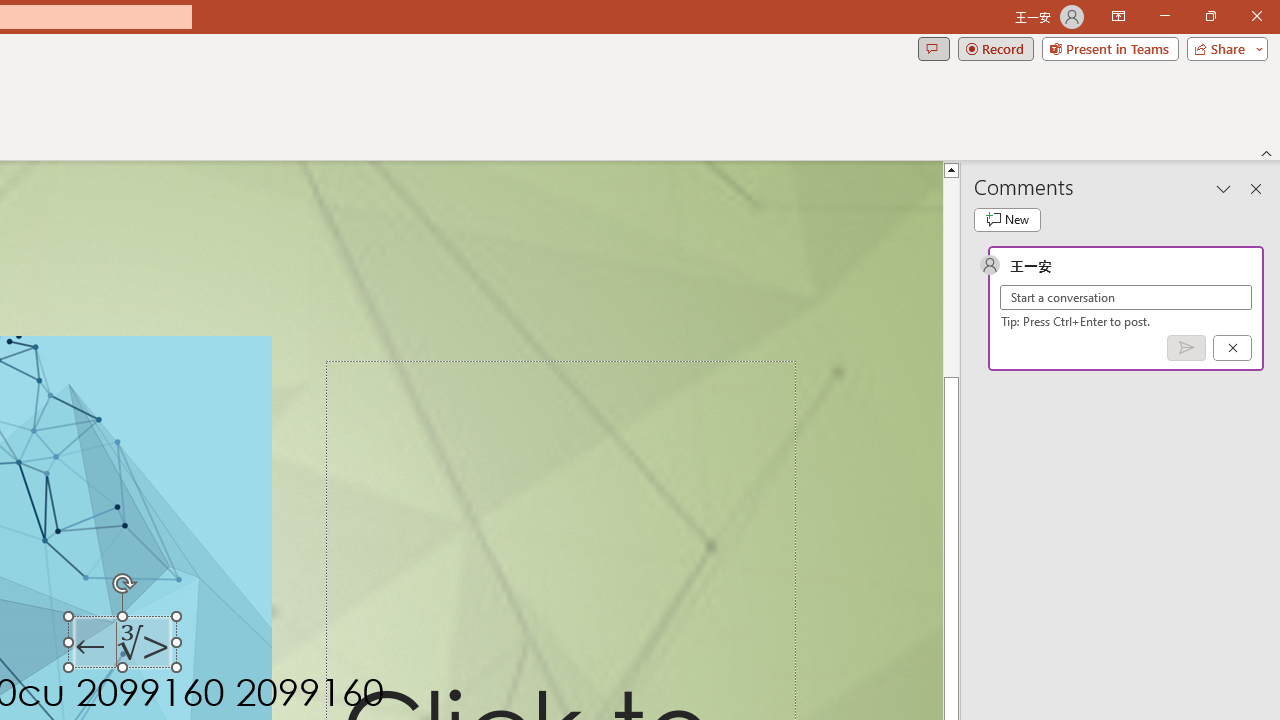 The width and height of the screenshot is (1280, 720). I want to click on Post comment (Ctrl + Enter), so click(1186, 347).